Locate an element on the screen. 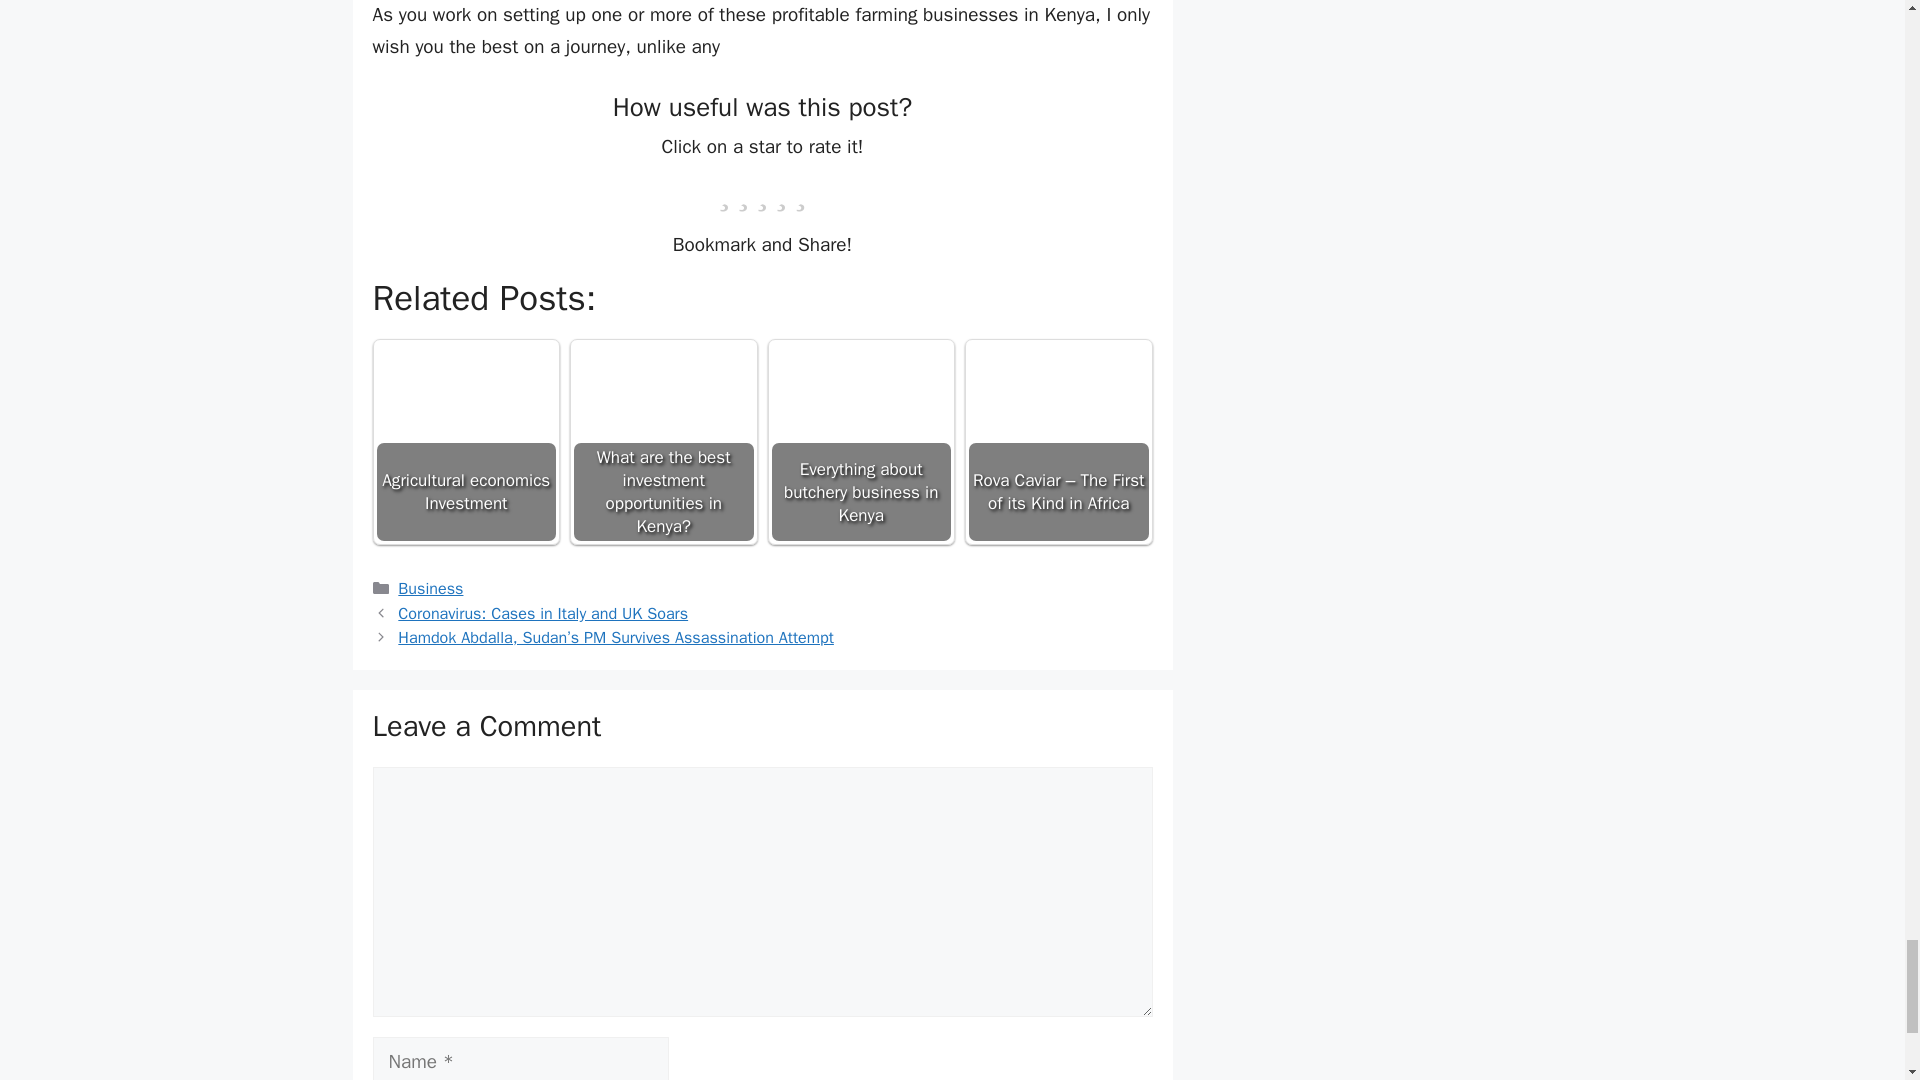 This screenshot has width=1920, height=1080. Agricultural economics Investment is located at coordinates (466, 396).